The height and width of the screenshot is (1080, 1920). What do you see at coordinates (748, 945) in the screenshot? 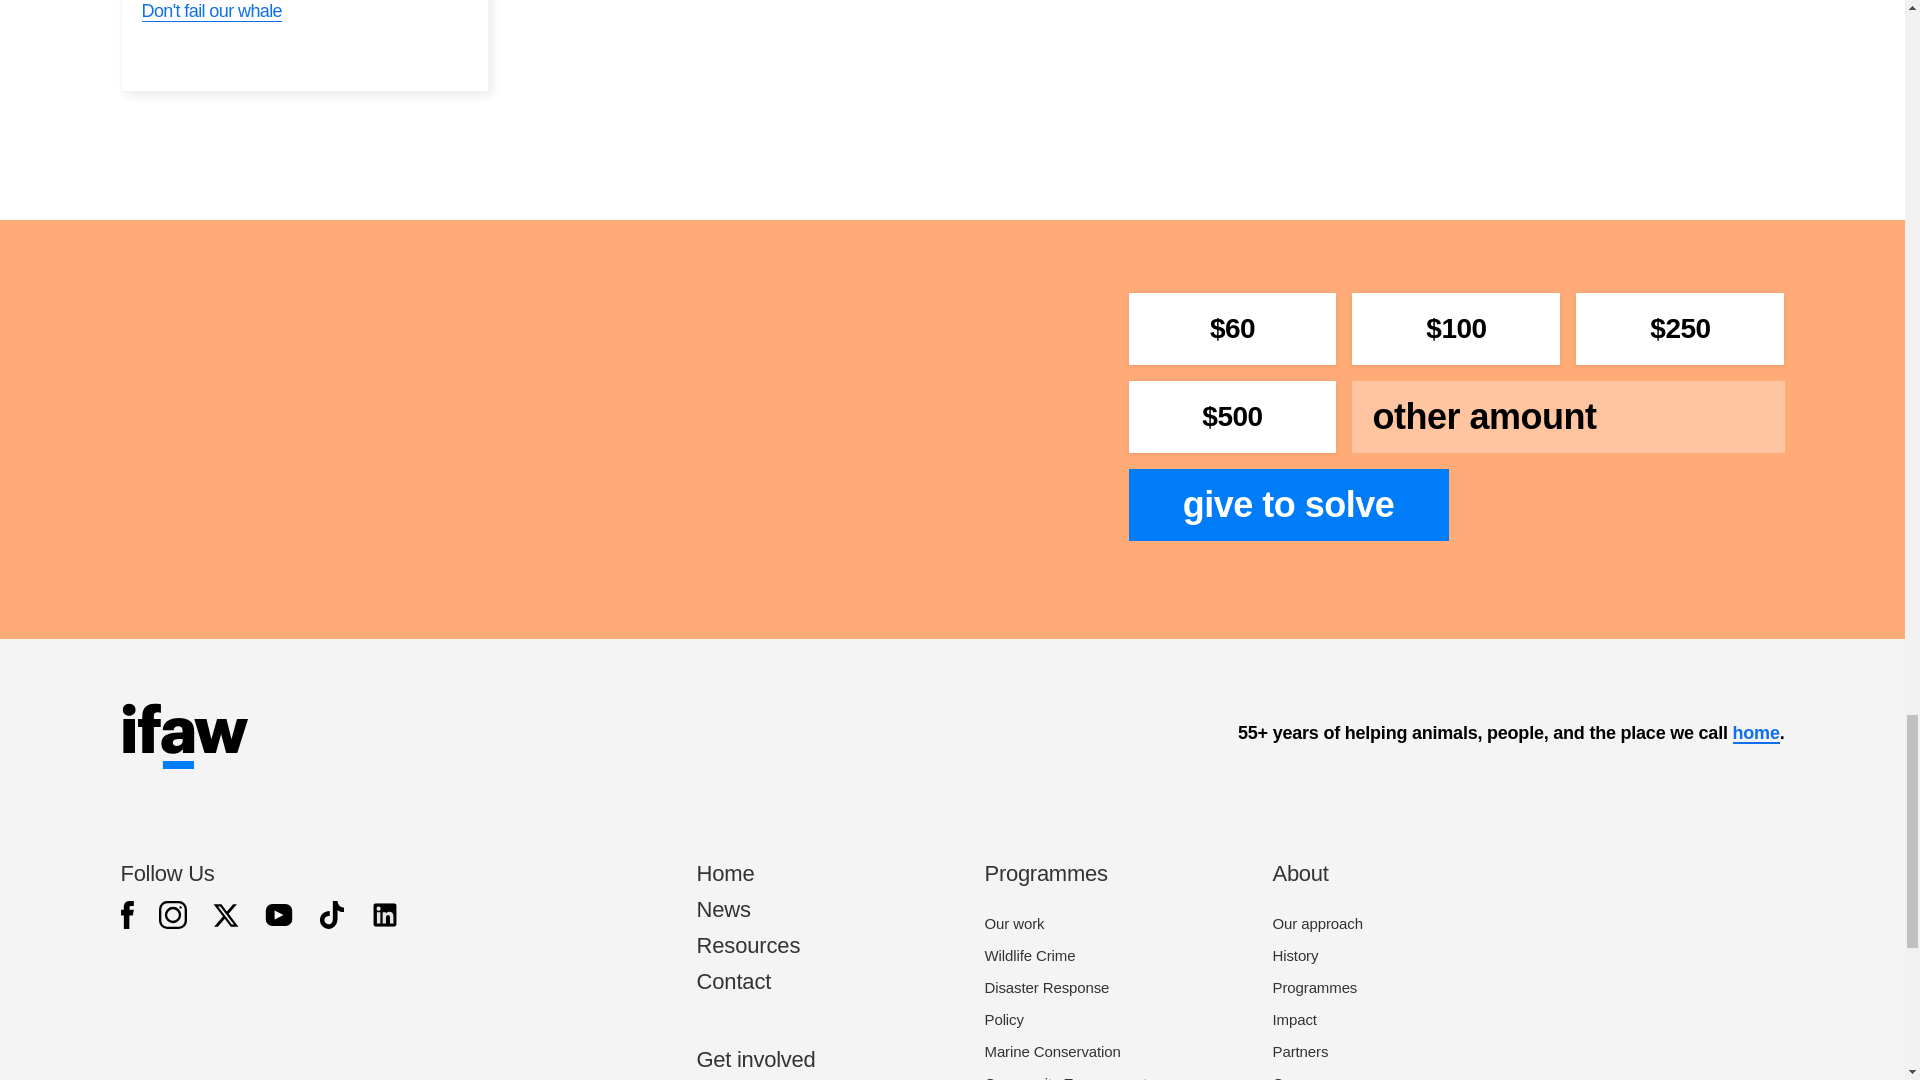
I see `Resources` at bounding box center [748, 945].